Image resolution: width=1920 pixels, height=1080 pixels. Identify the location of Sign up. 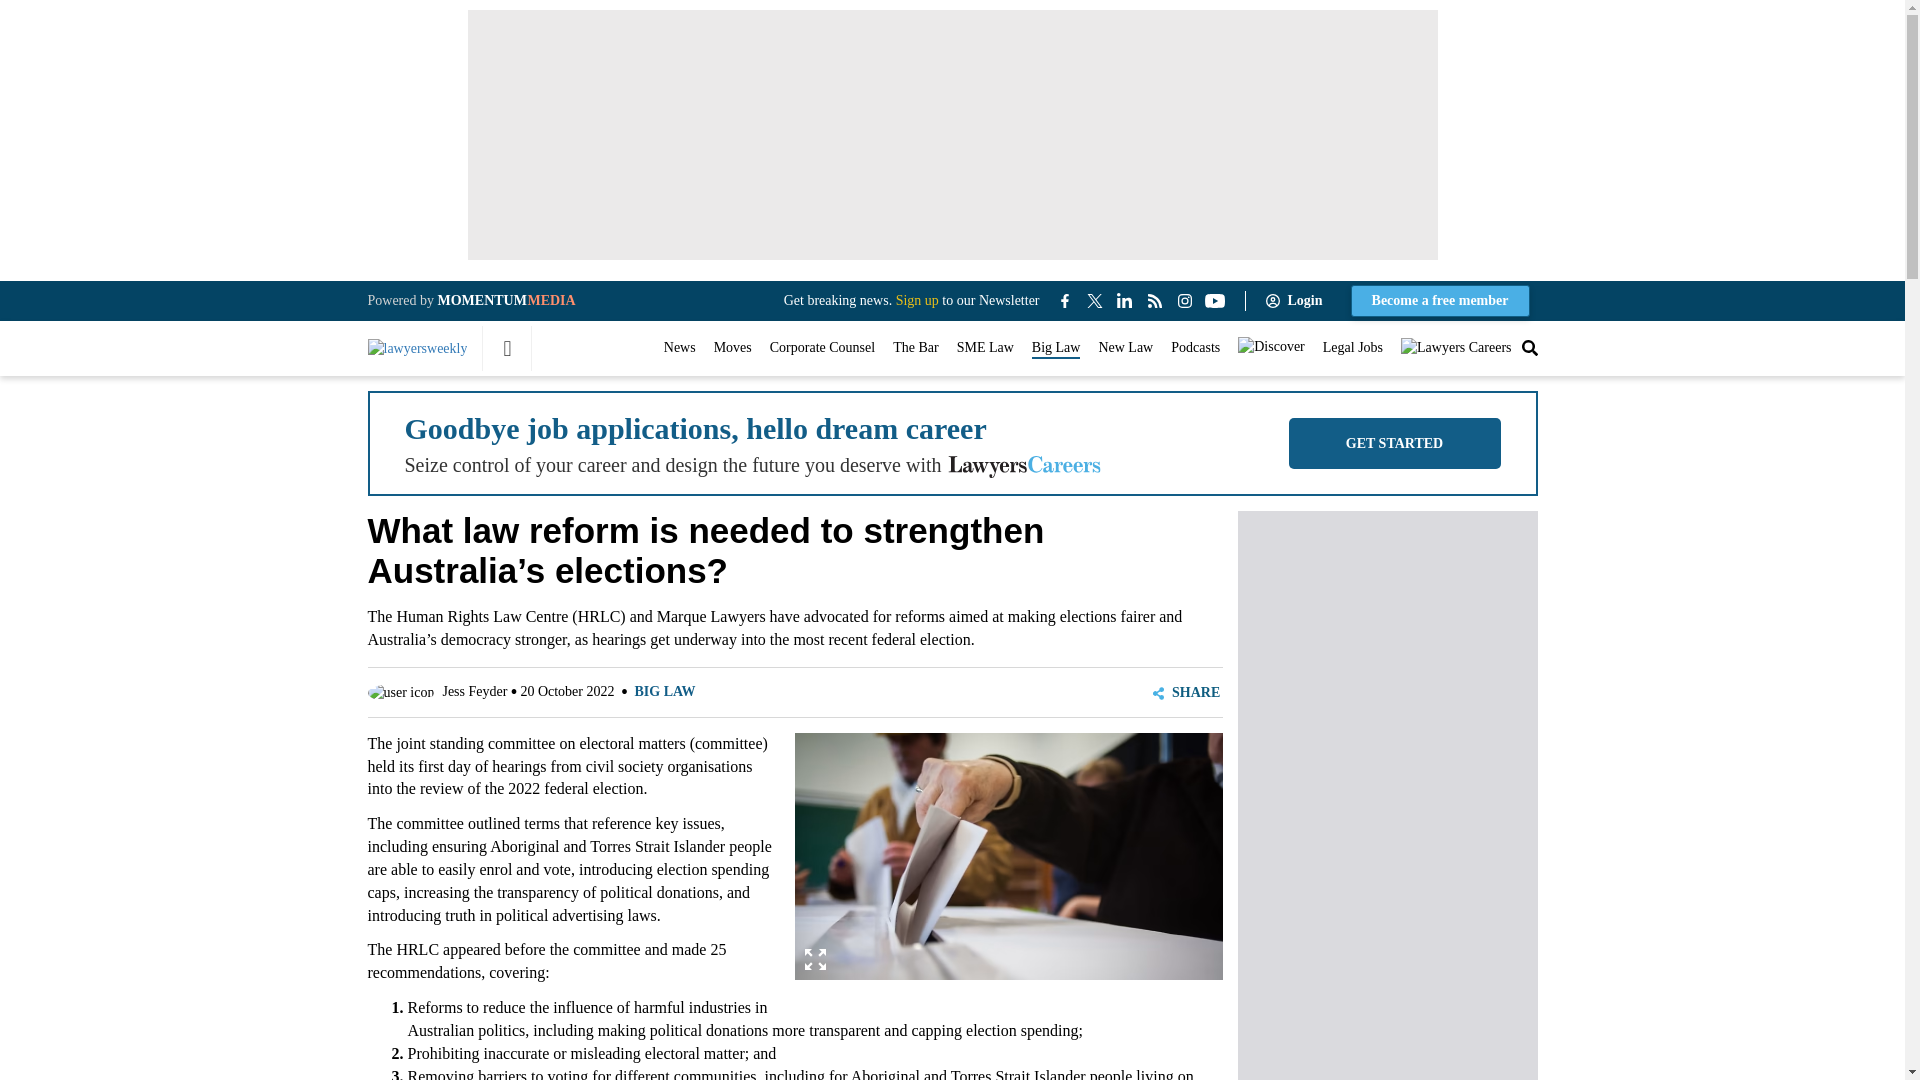
(917, 300).